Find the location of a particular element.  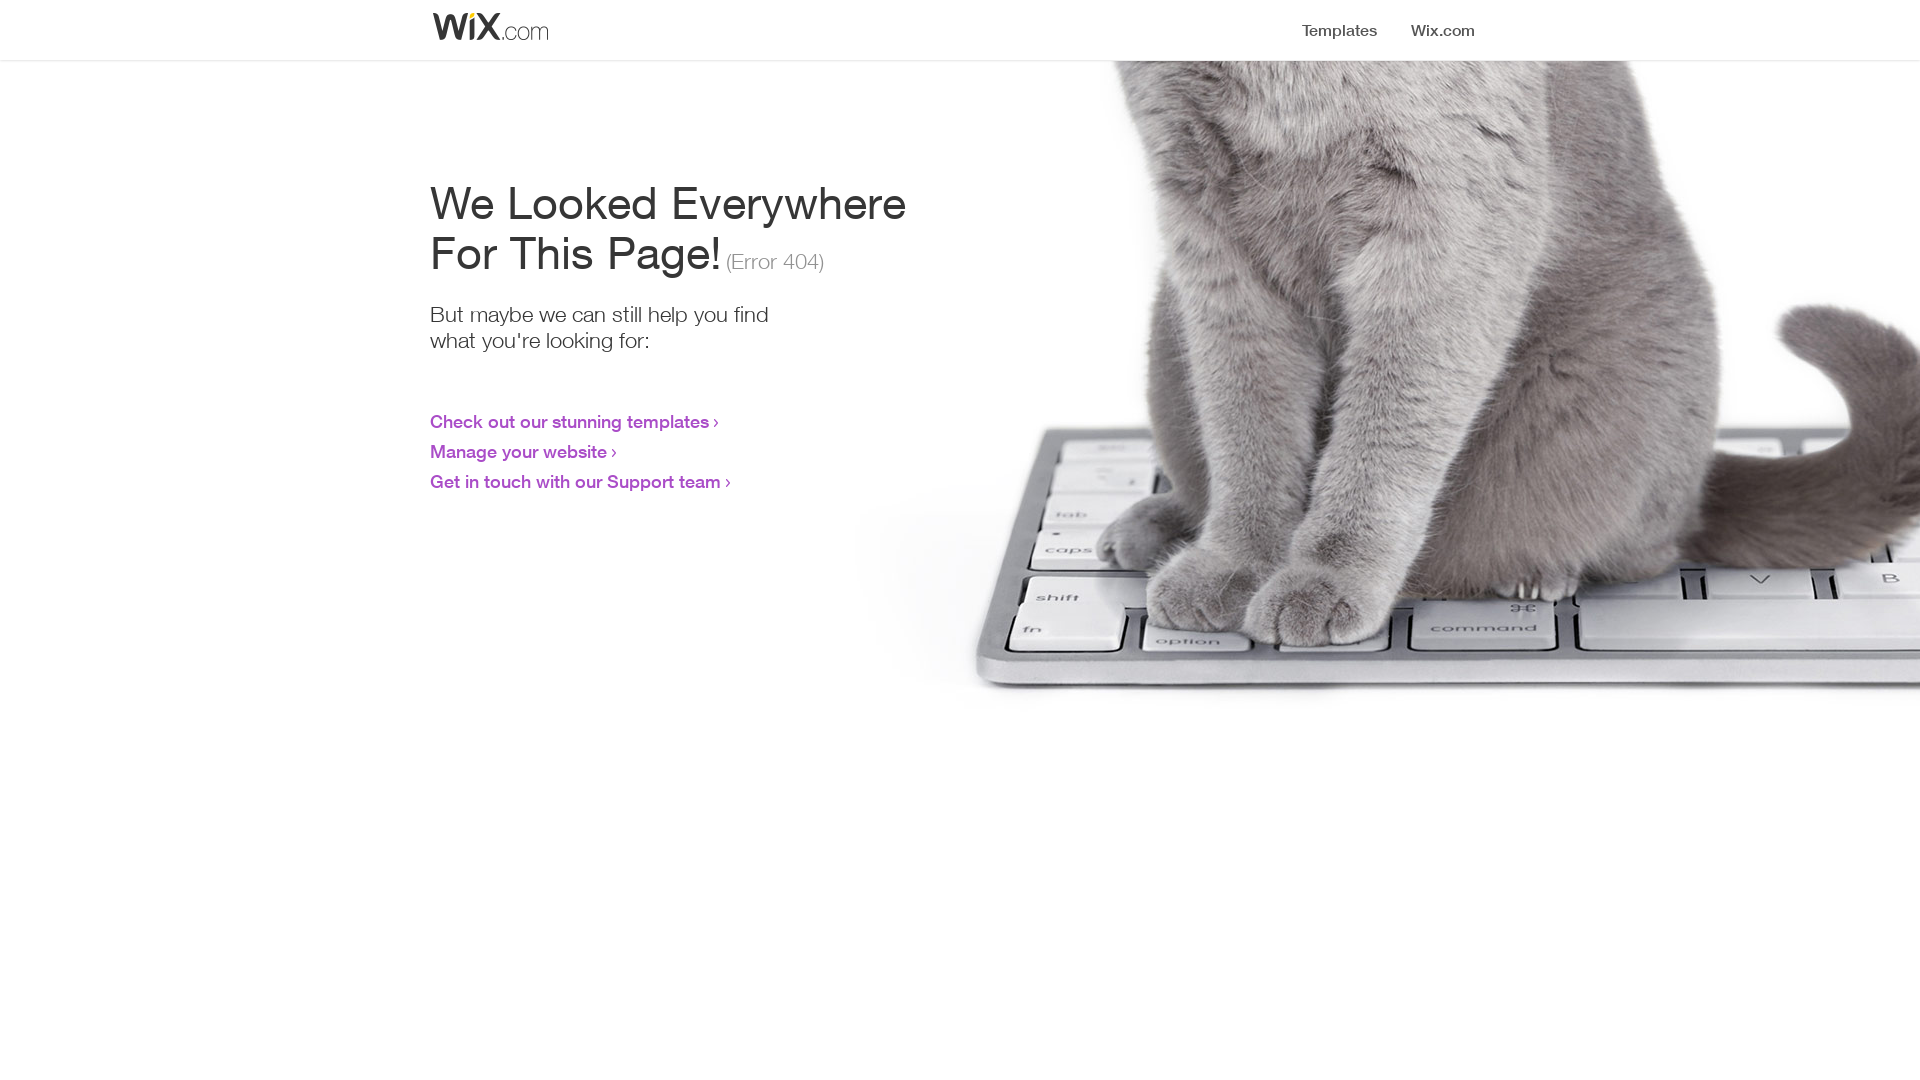

Get in touch with our Support team is located at coordinates (576, 481).